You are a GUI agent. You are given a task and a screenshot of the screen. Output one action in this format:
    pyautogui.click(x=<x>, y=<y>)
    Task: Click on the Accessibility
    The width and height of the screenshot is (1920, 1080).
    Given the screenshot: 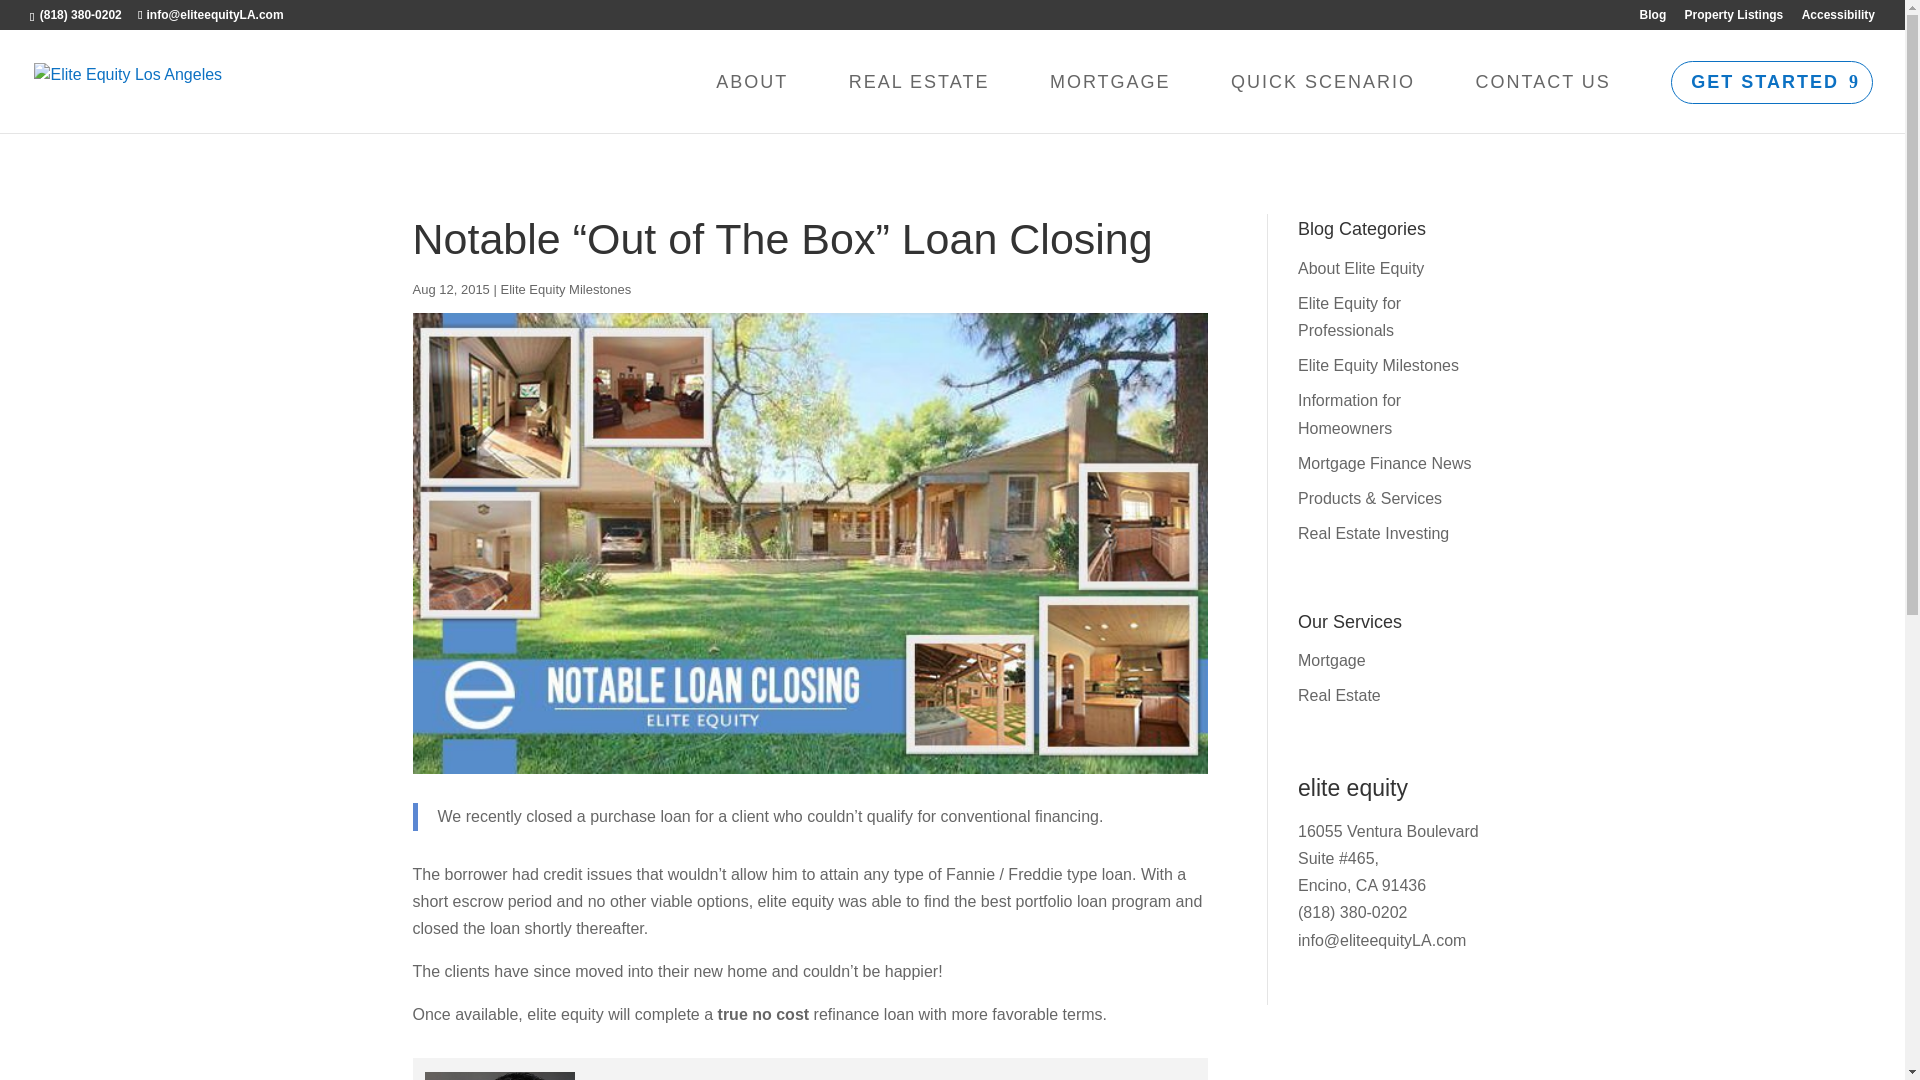 What is the action you would take?
    pyautogui.click(x=1838, y=19)
    